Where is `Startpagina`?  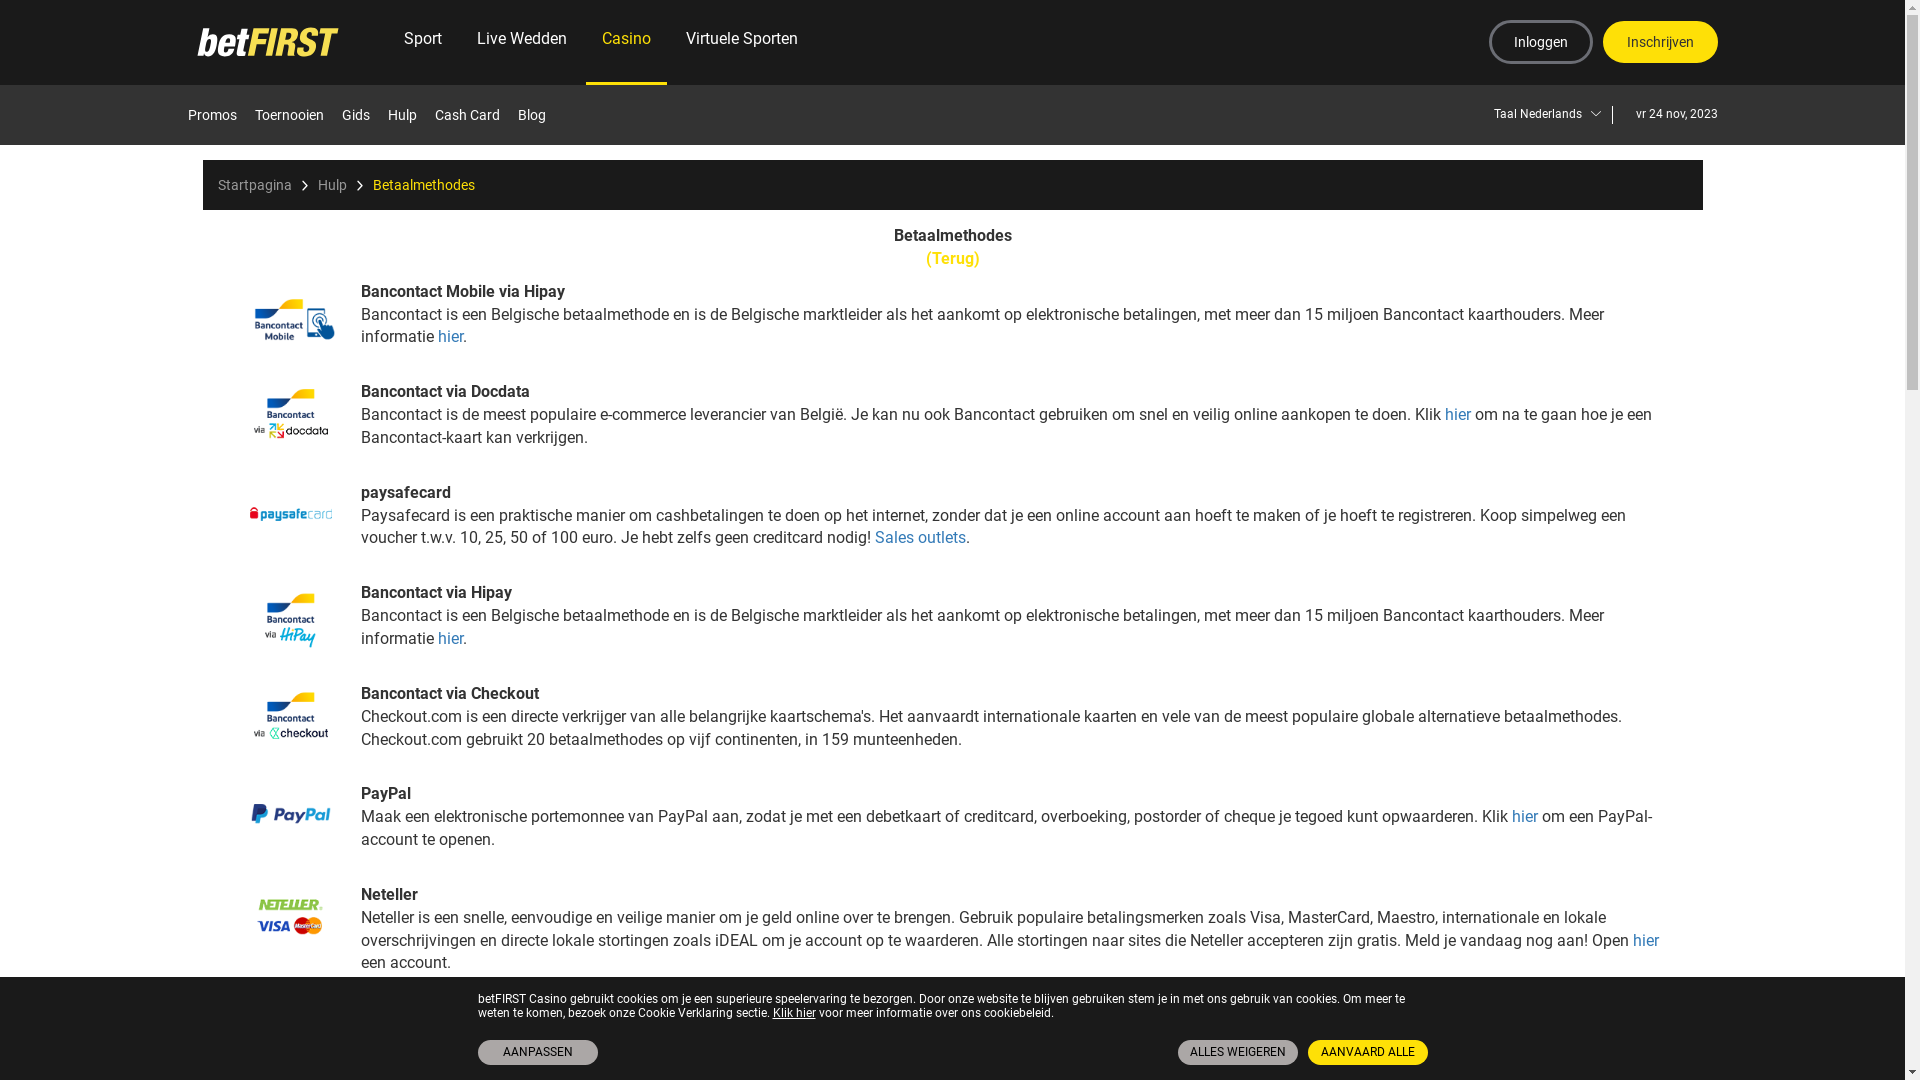 Startpagina is located at coordinates (255, 185).